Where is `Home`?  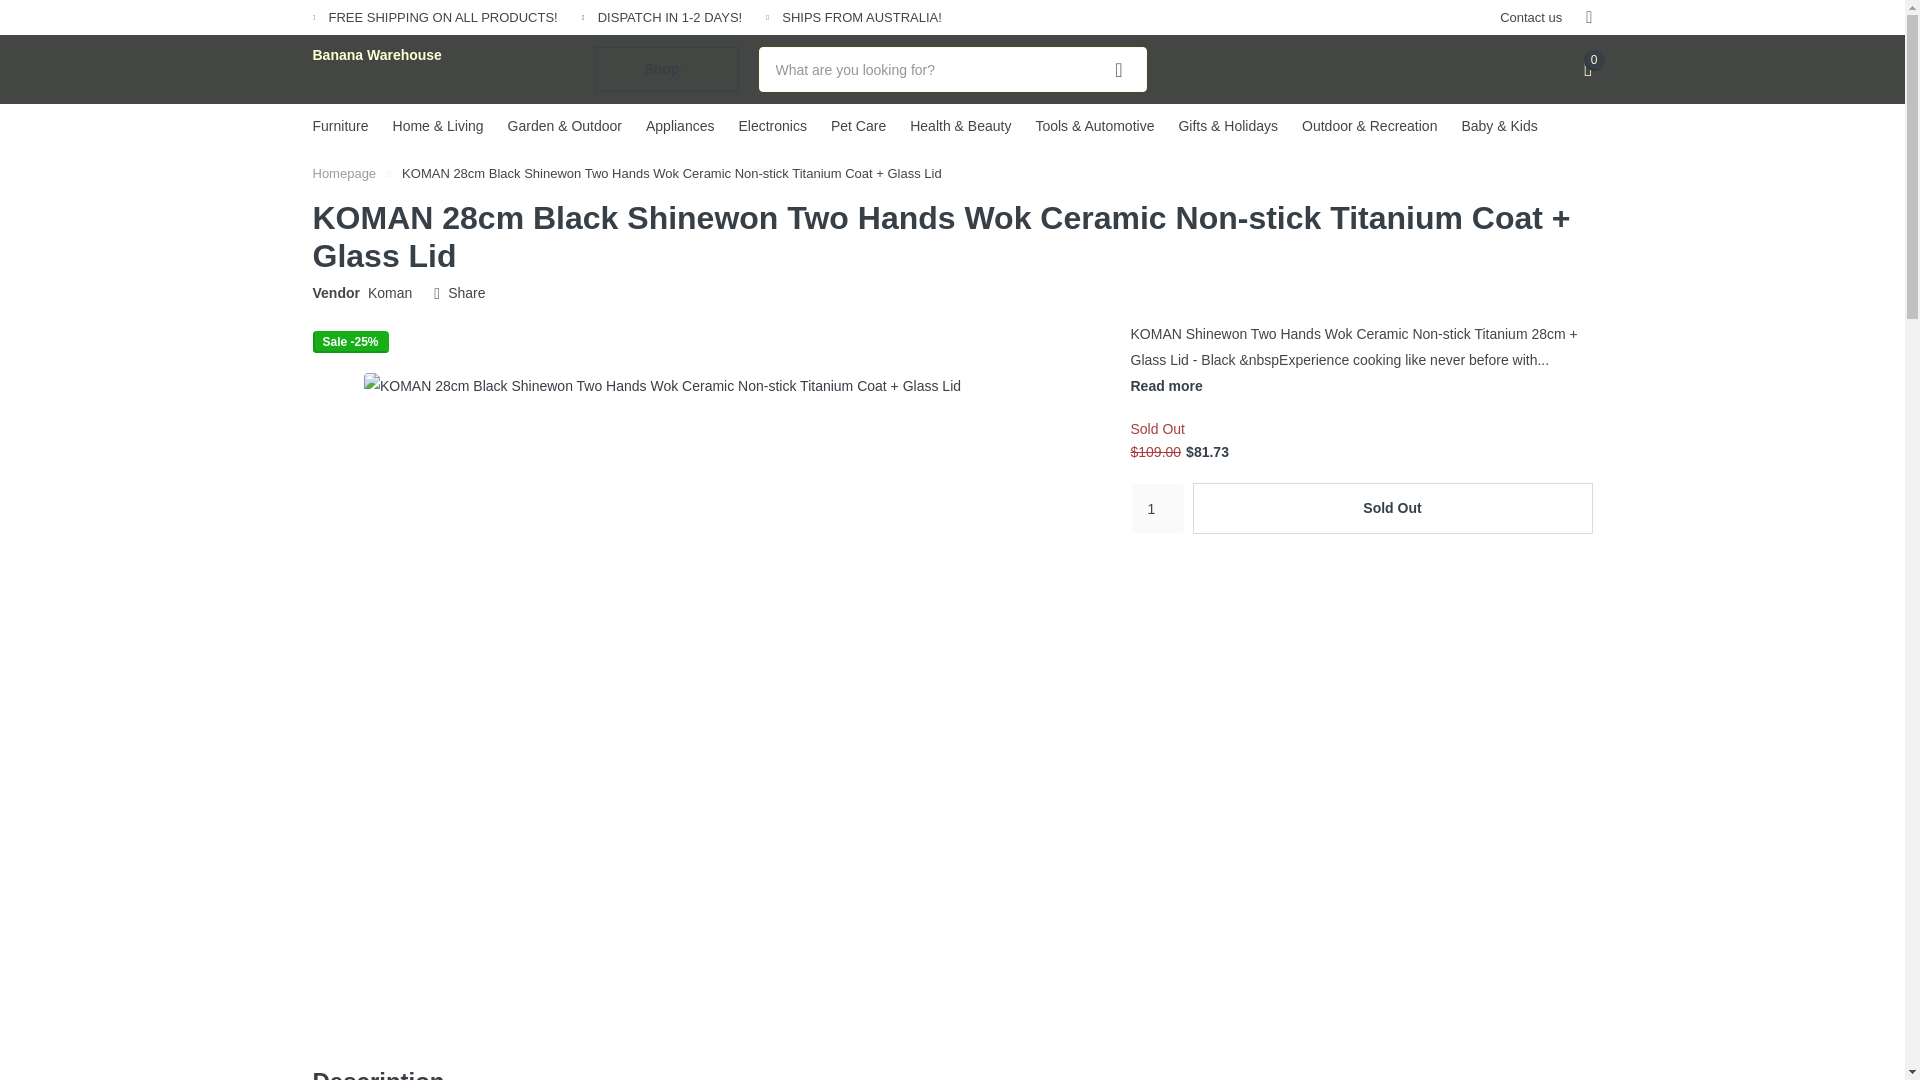
Home is located at coordinates (344, 174).